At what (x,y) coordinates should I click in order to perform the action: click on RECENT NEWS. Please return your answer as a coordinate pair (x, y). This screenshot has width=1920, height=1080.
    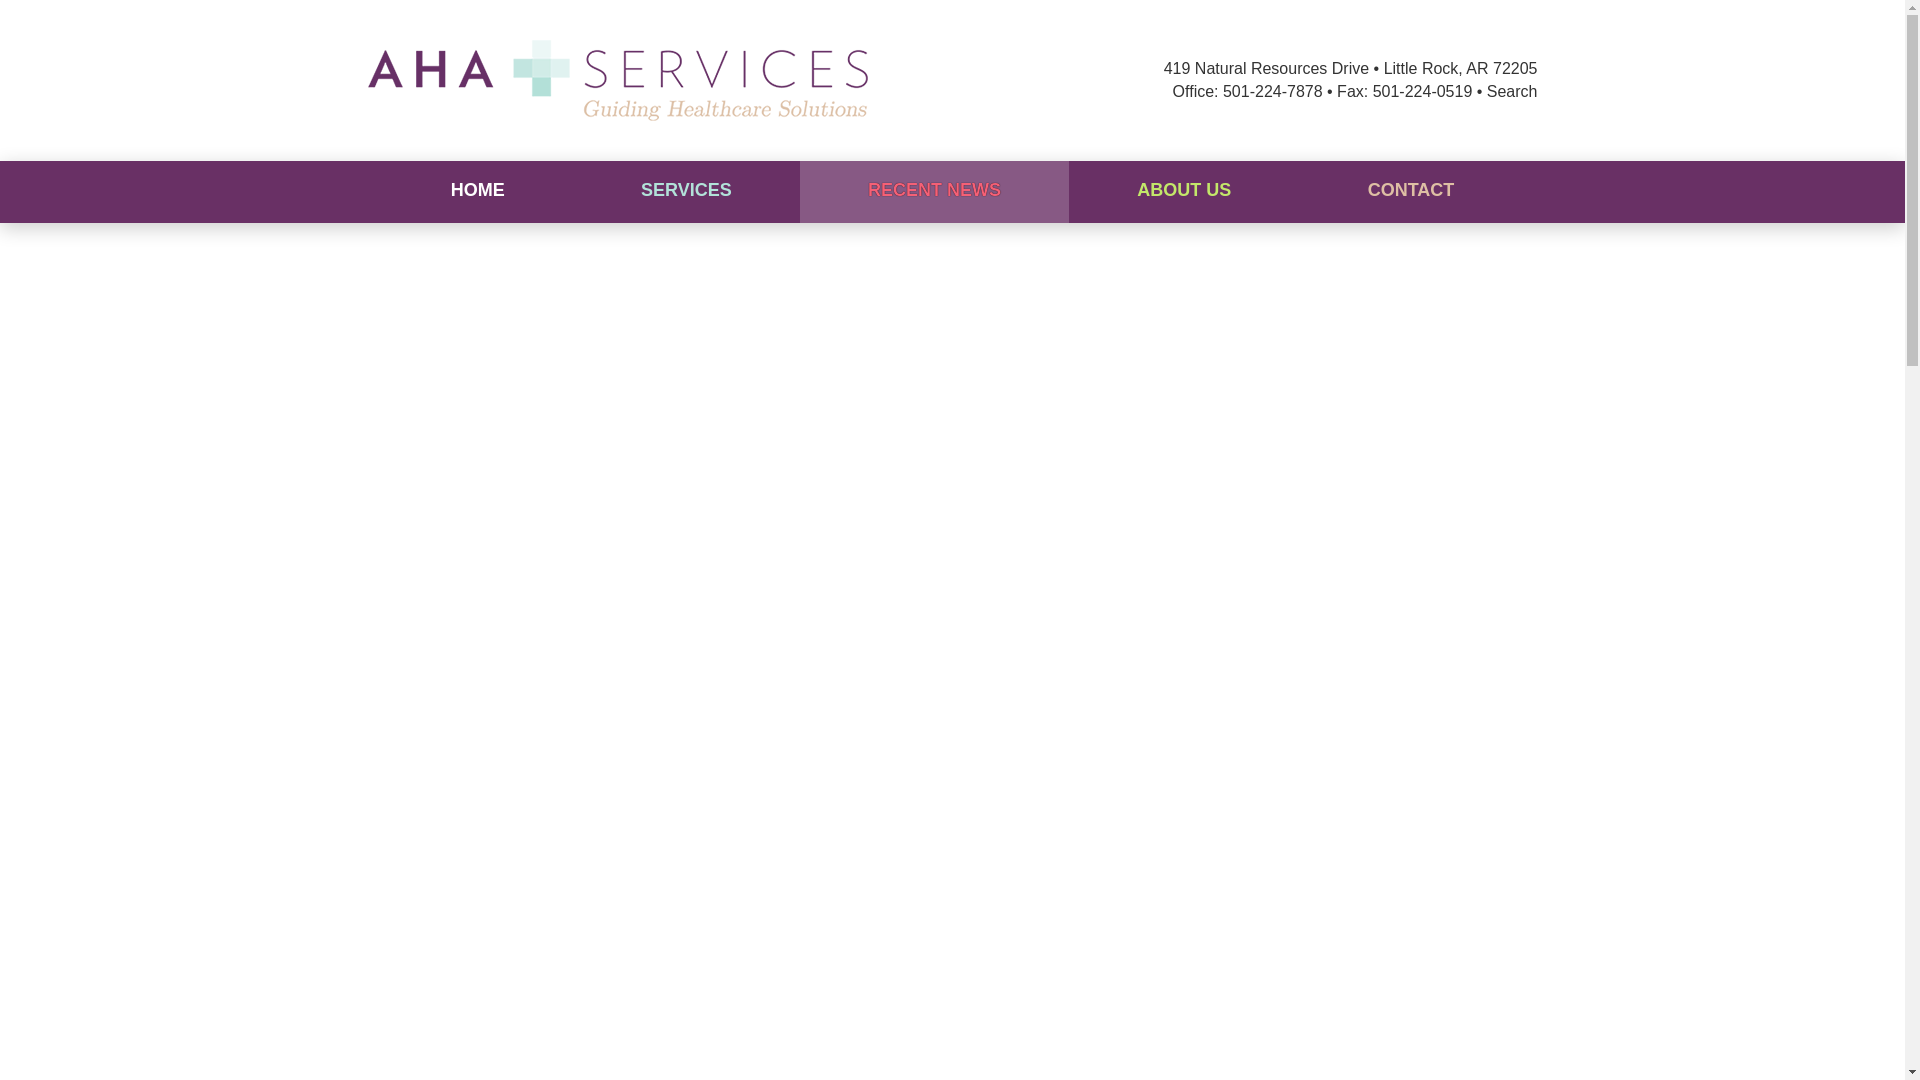
    Looking at the image, I should click on (934, 191).